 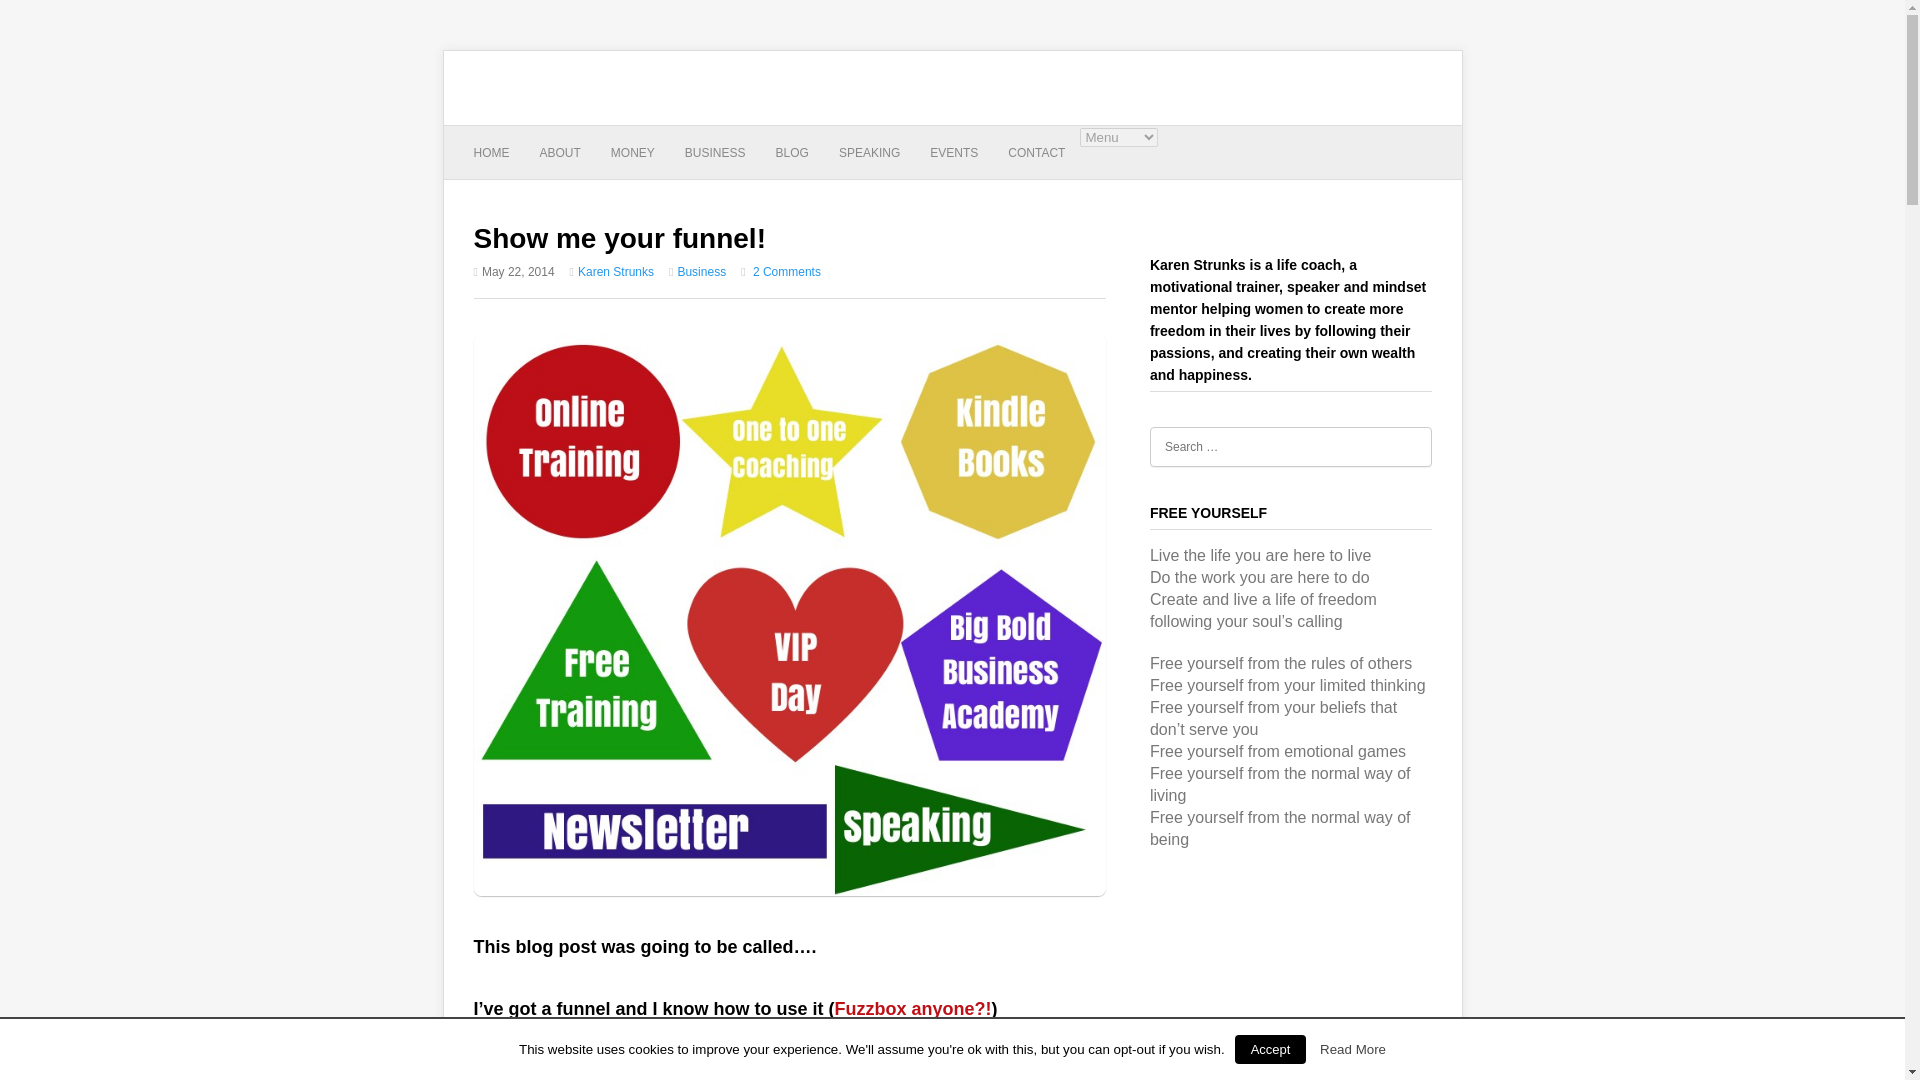 I want to click on 2 Comments, so click(x=786, y=271).